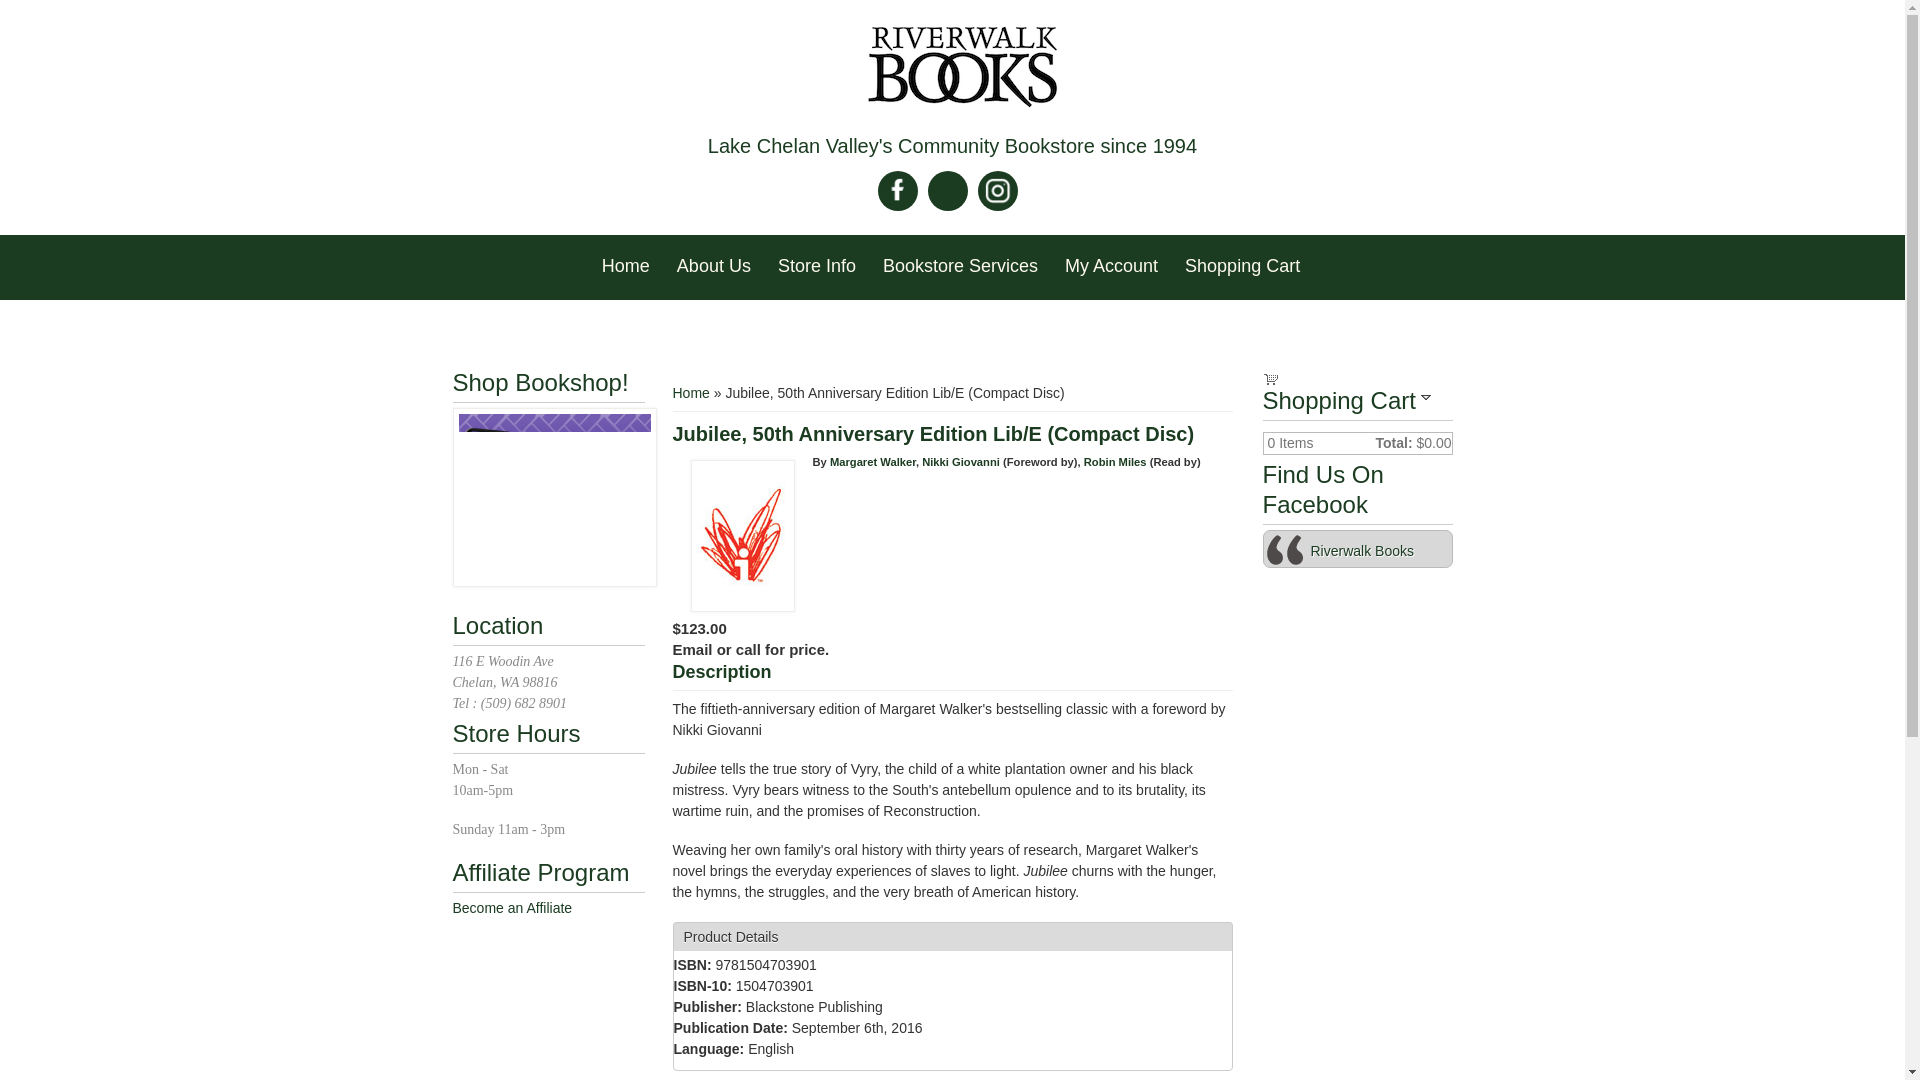 This screenshot has width=1920, height=1080. What do you see at coordinates (626, 267) in the screenshot?
I see `Home` at bounding box center [626, 267].